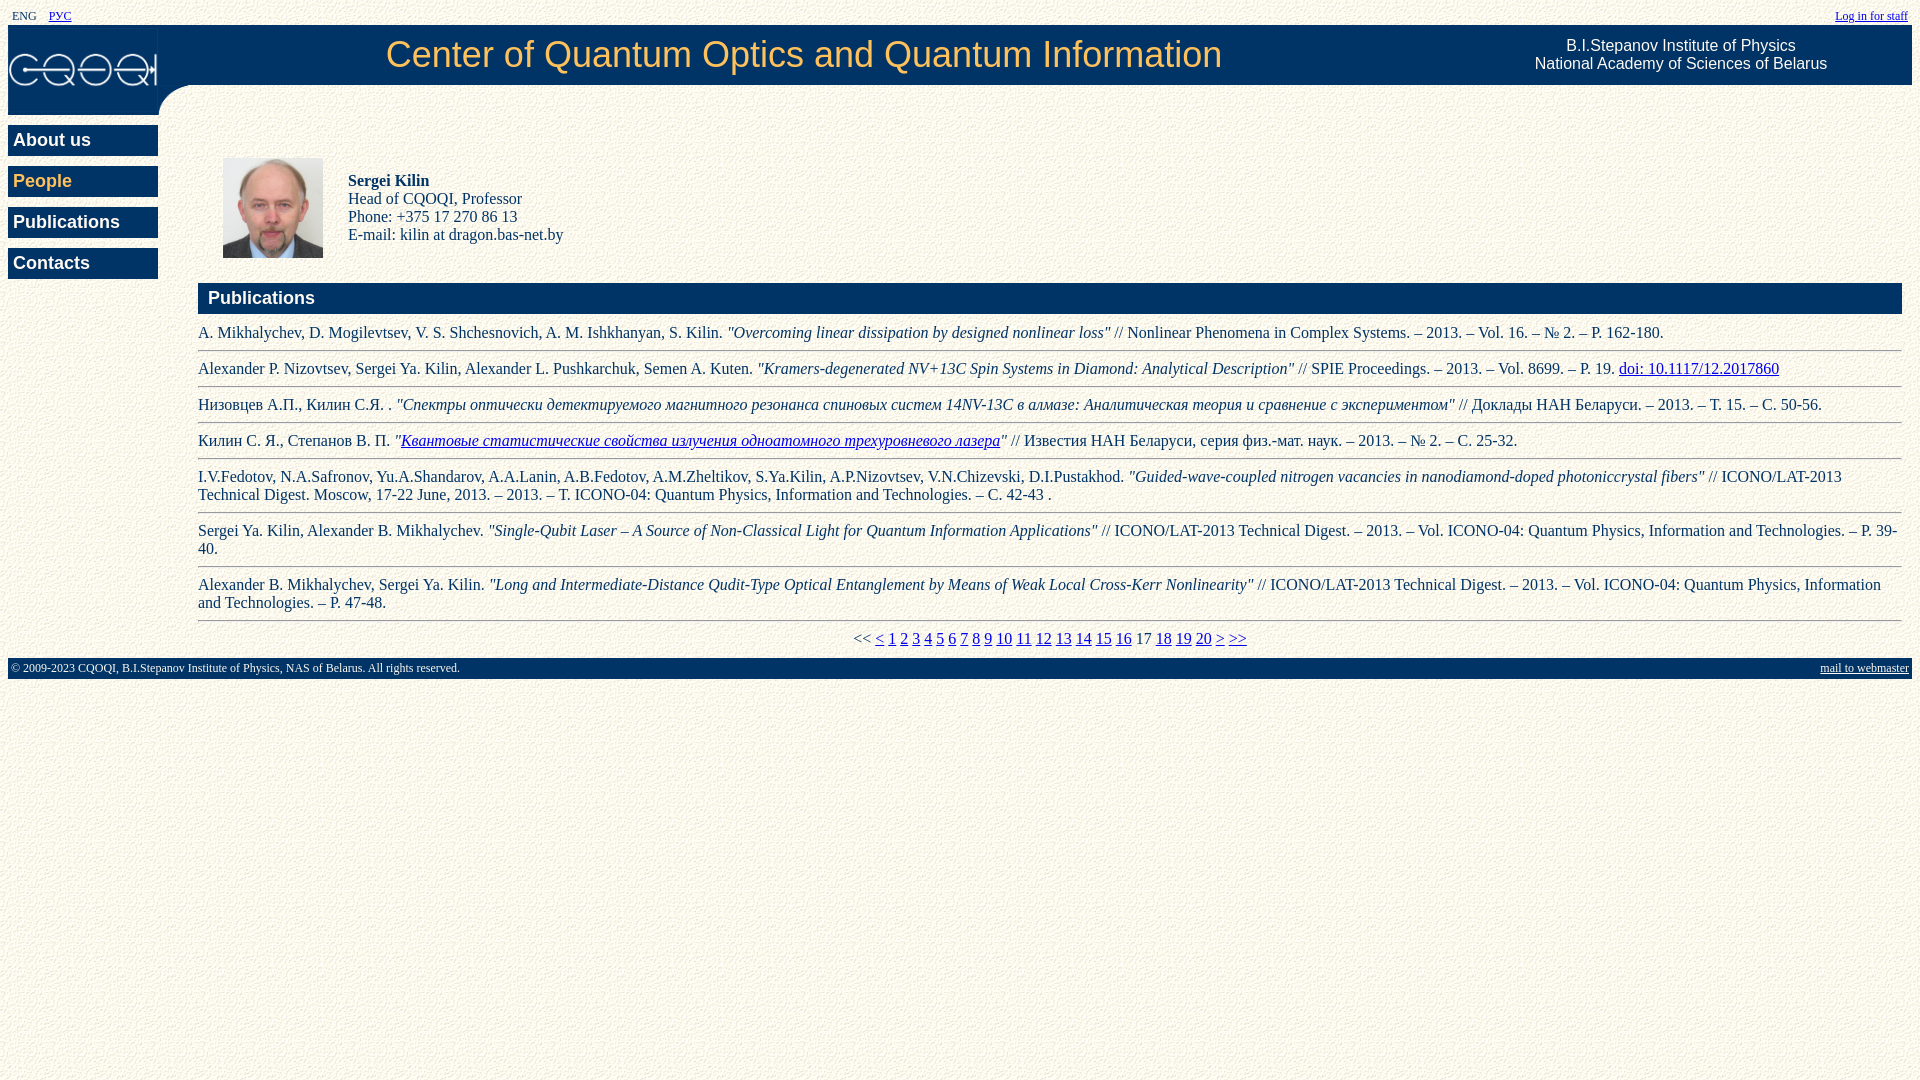  Describe the element at coordinates (904, 638) in the screenshot. I see `2` at that location.